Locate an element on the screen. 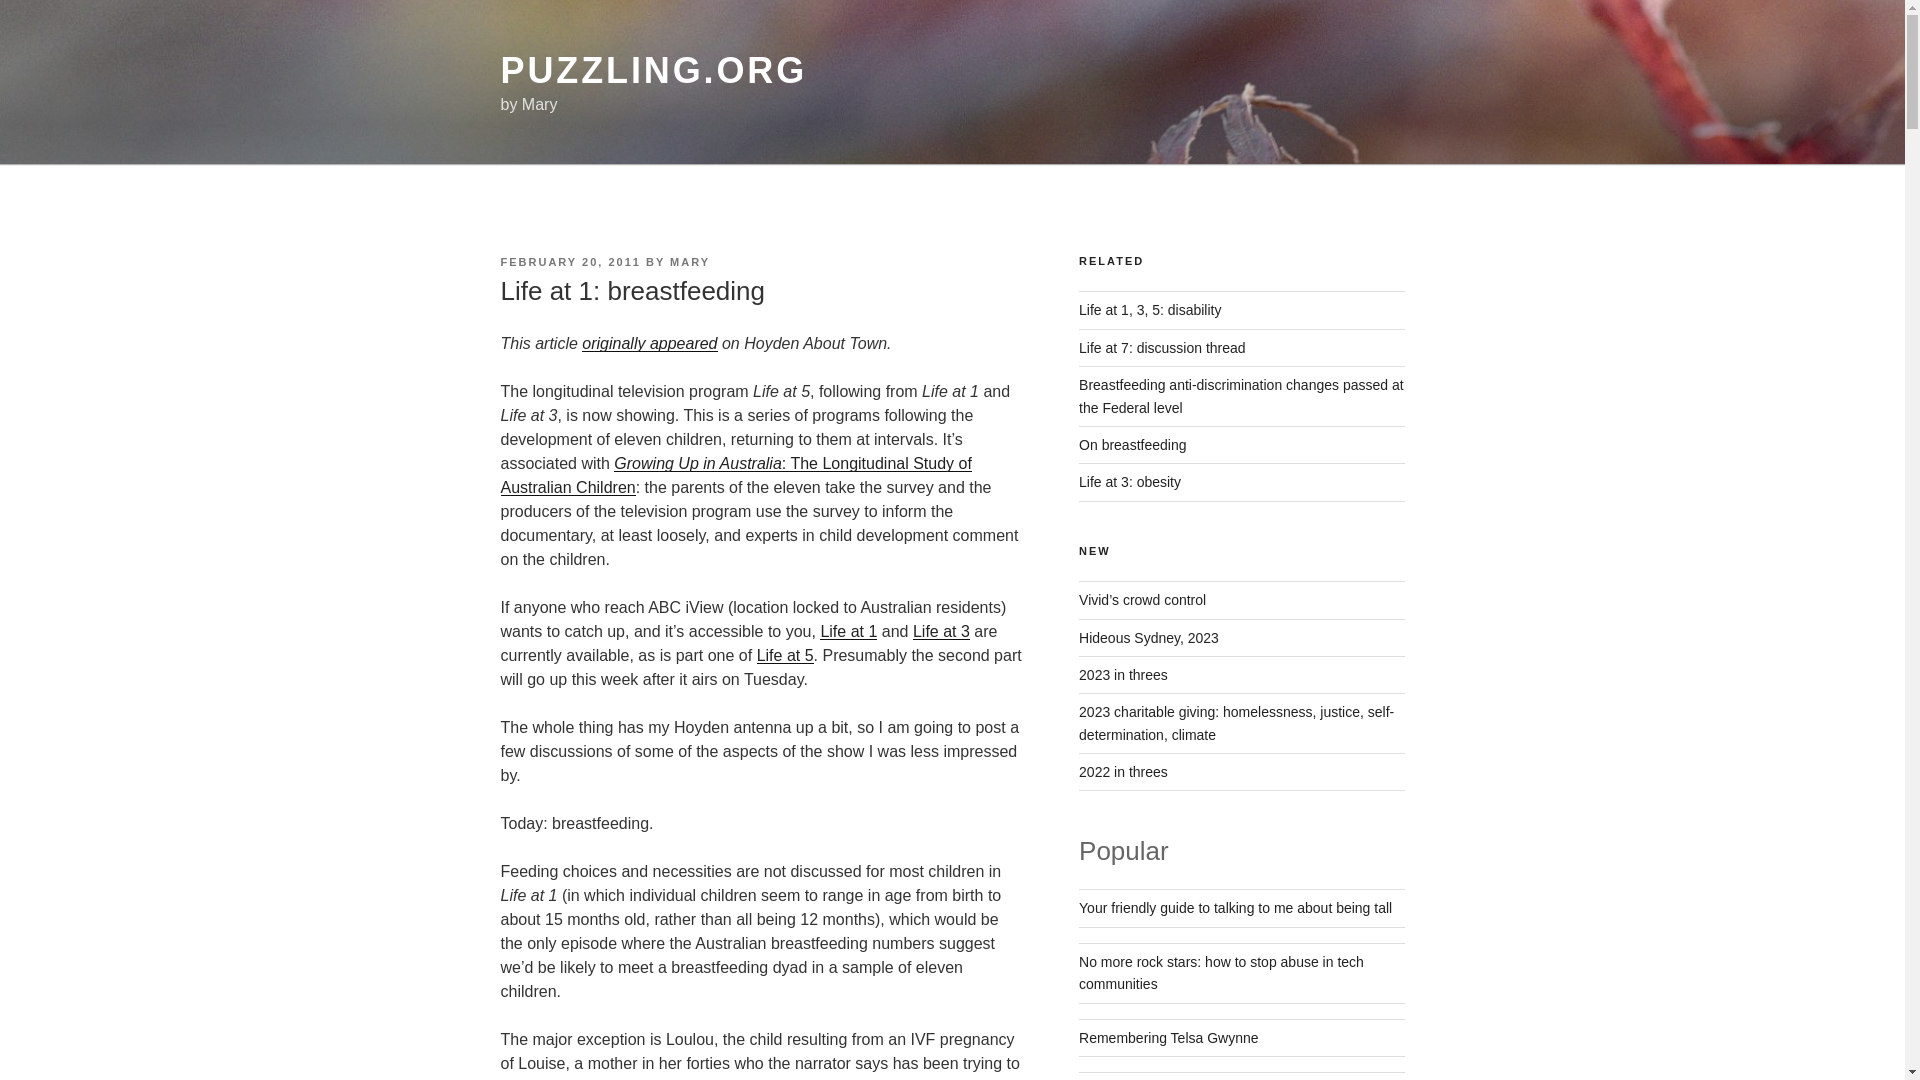  Life at 5 is located at coordinates (785, 655).